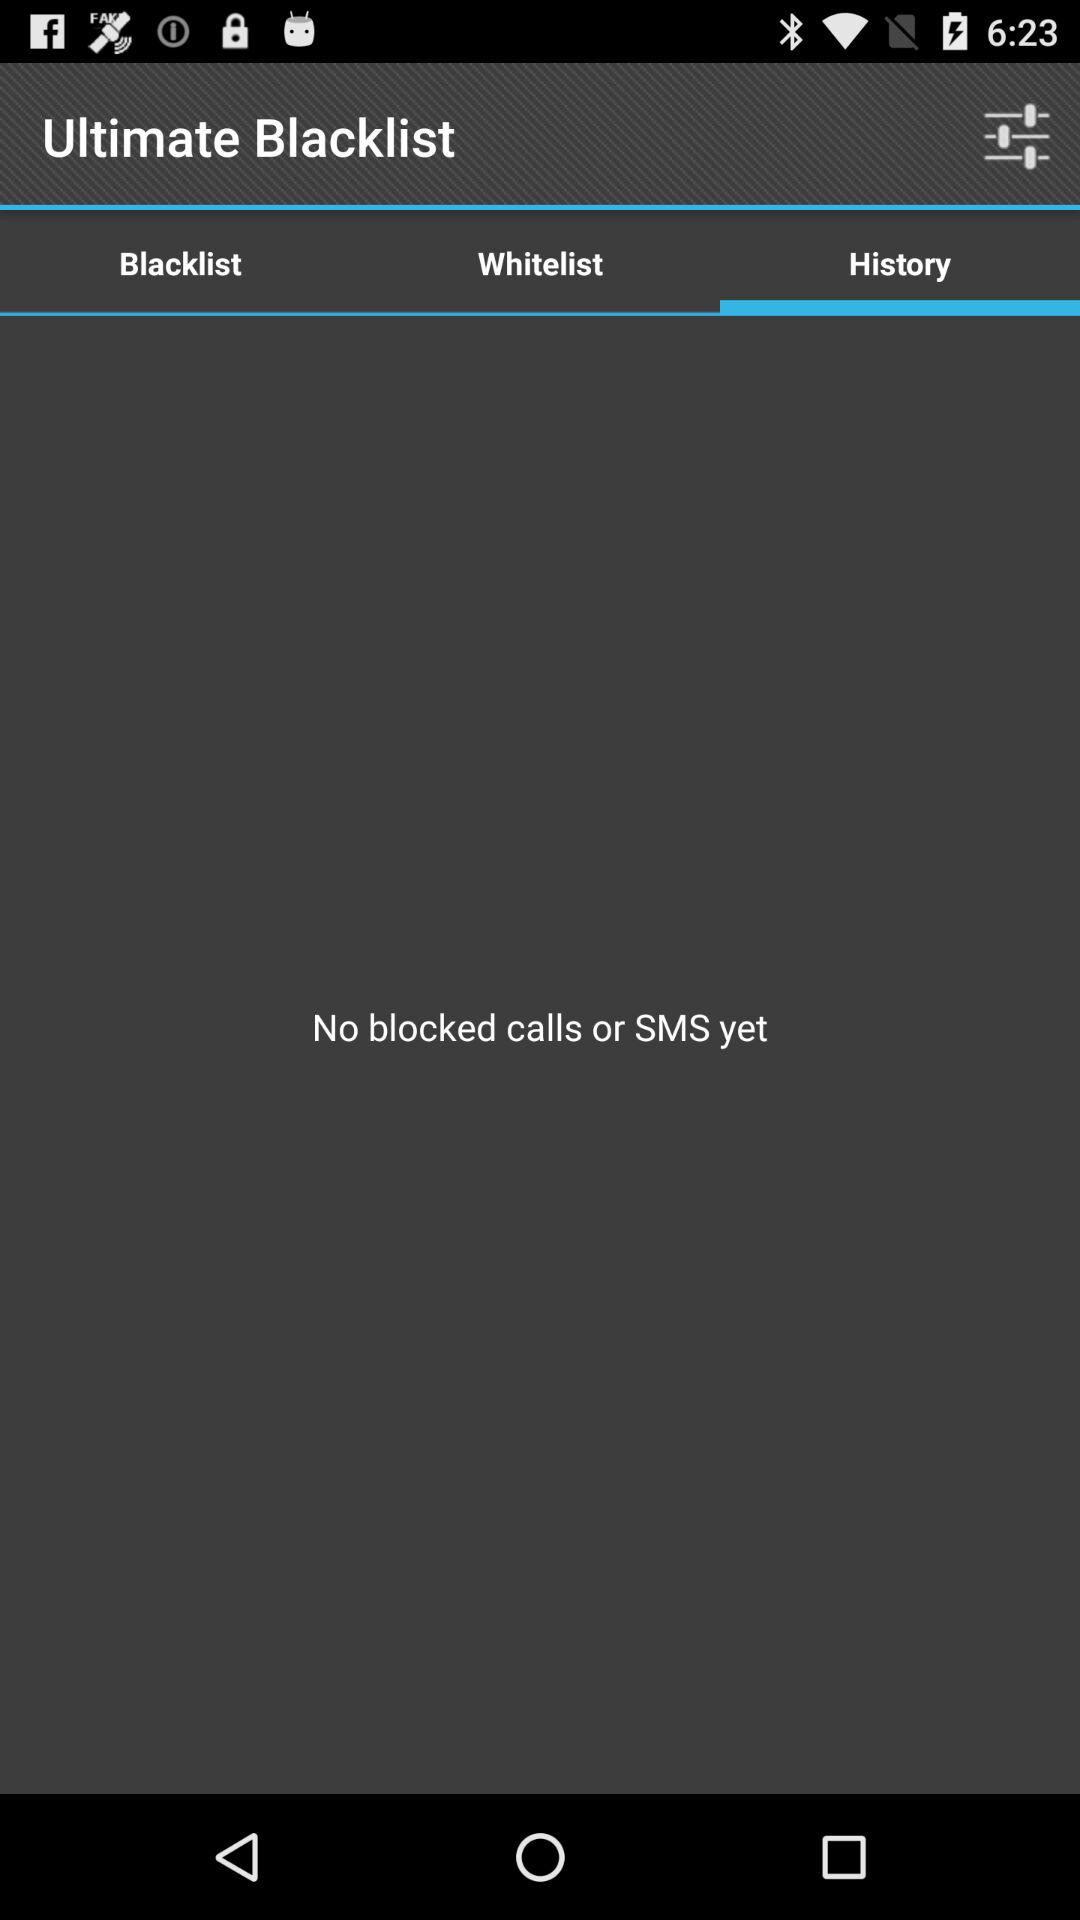  I want to click on select item to the left of the history, so click(540, 262).